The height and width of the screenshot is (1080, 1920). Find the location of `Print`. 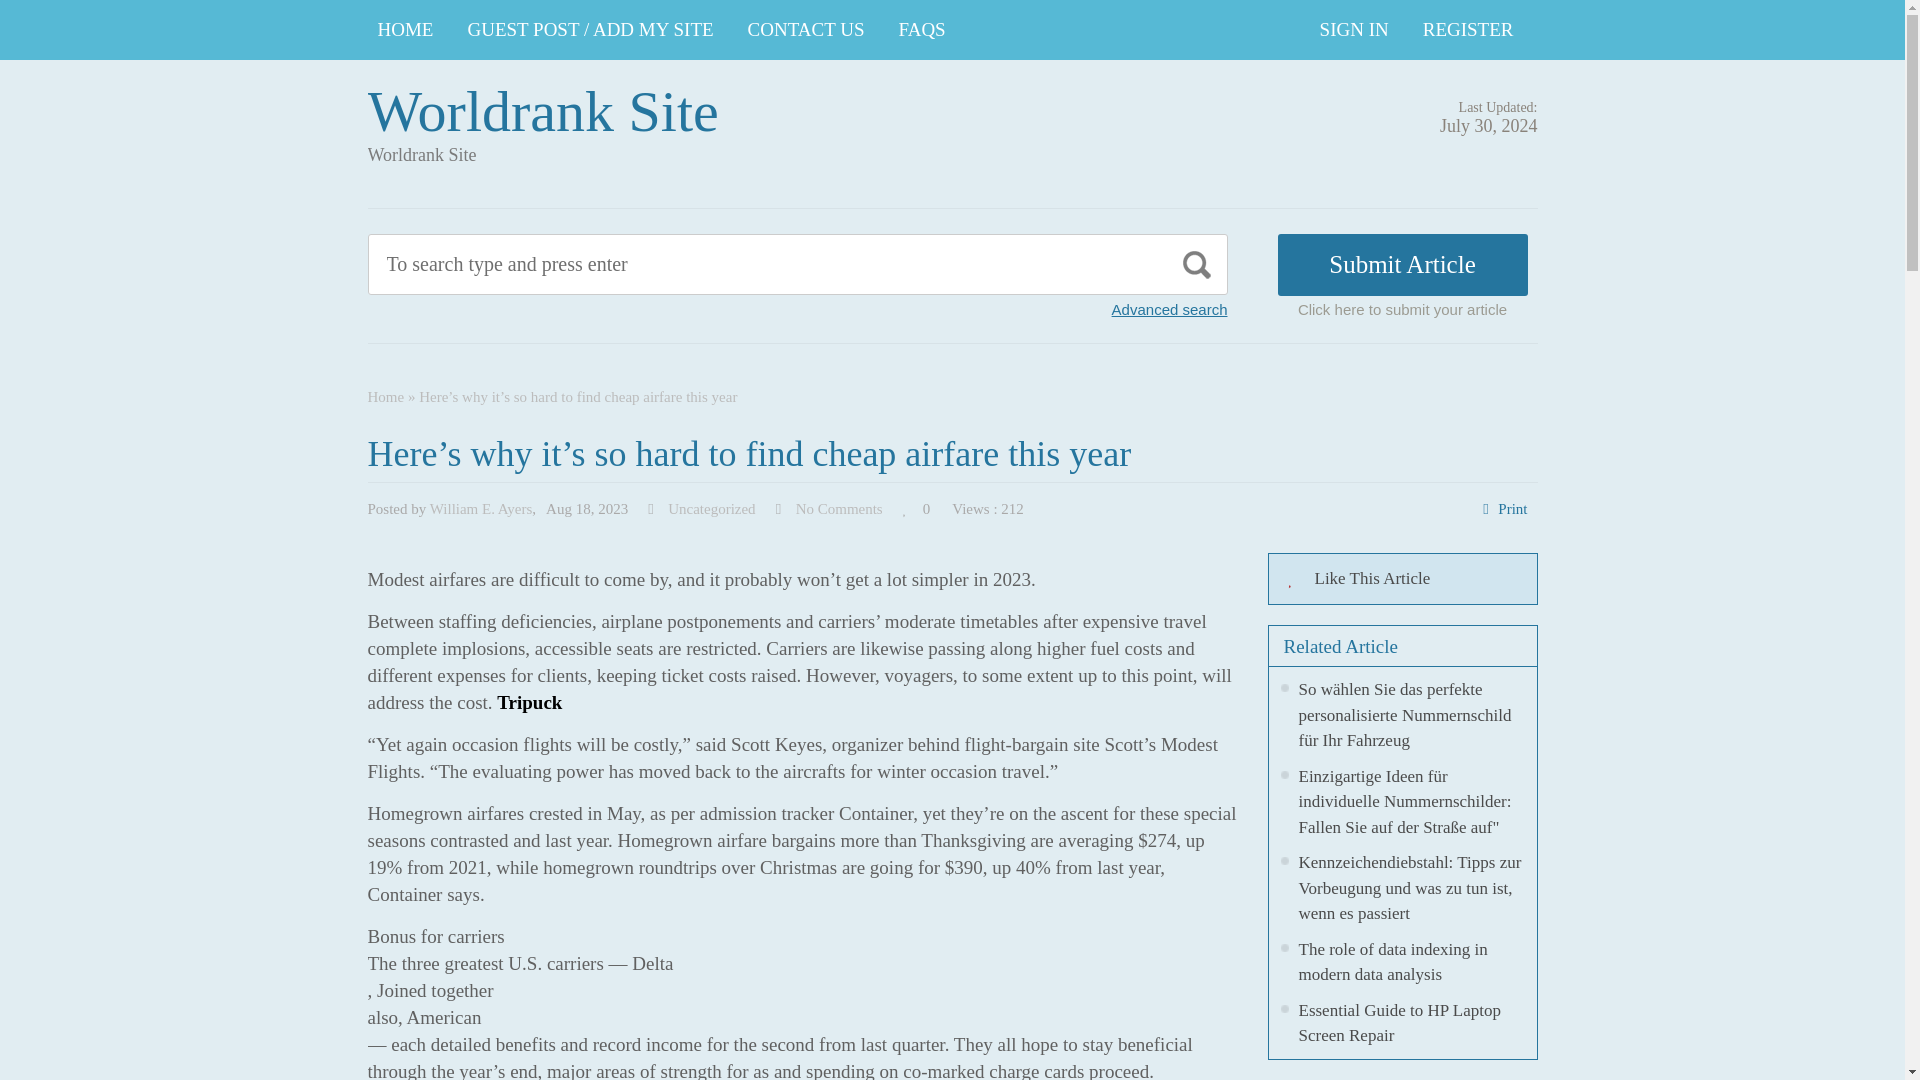

Print is located at coordinates (1512, 509).